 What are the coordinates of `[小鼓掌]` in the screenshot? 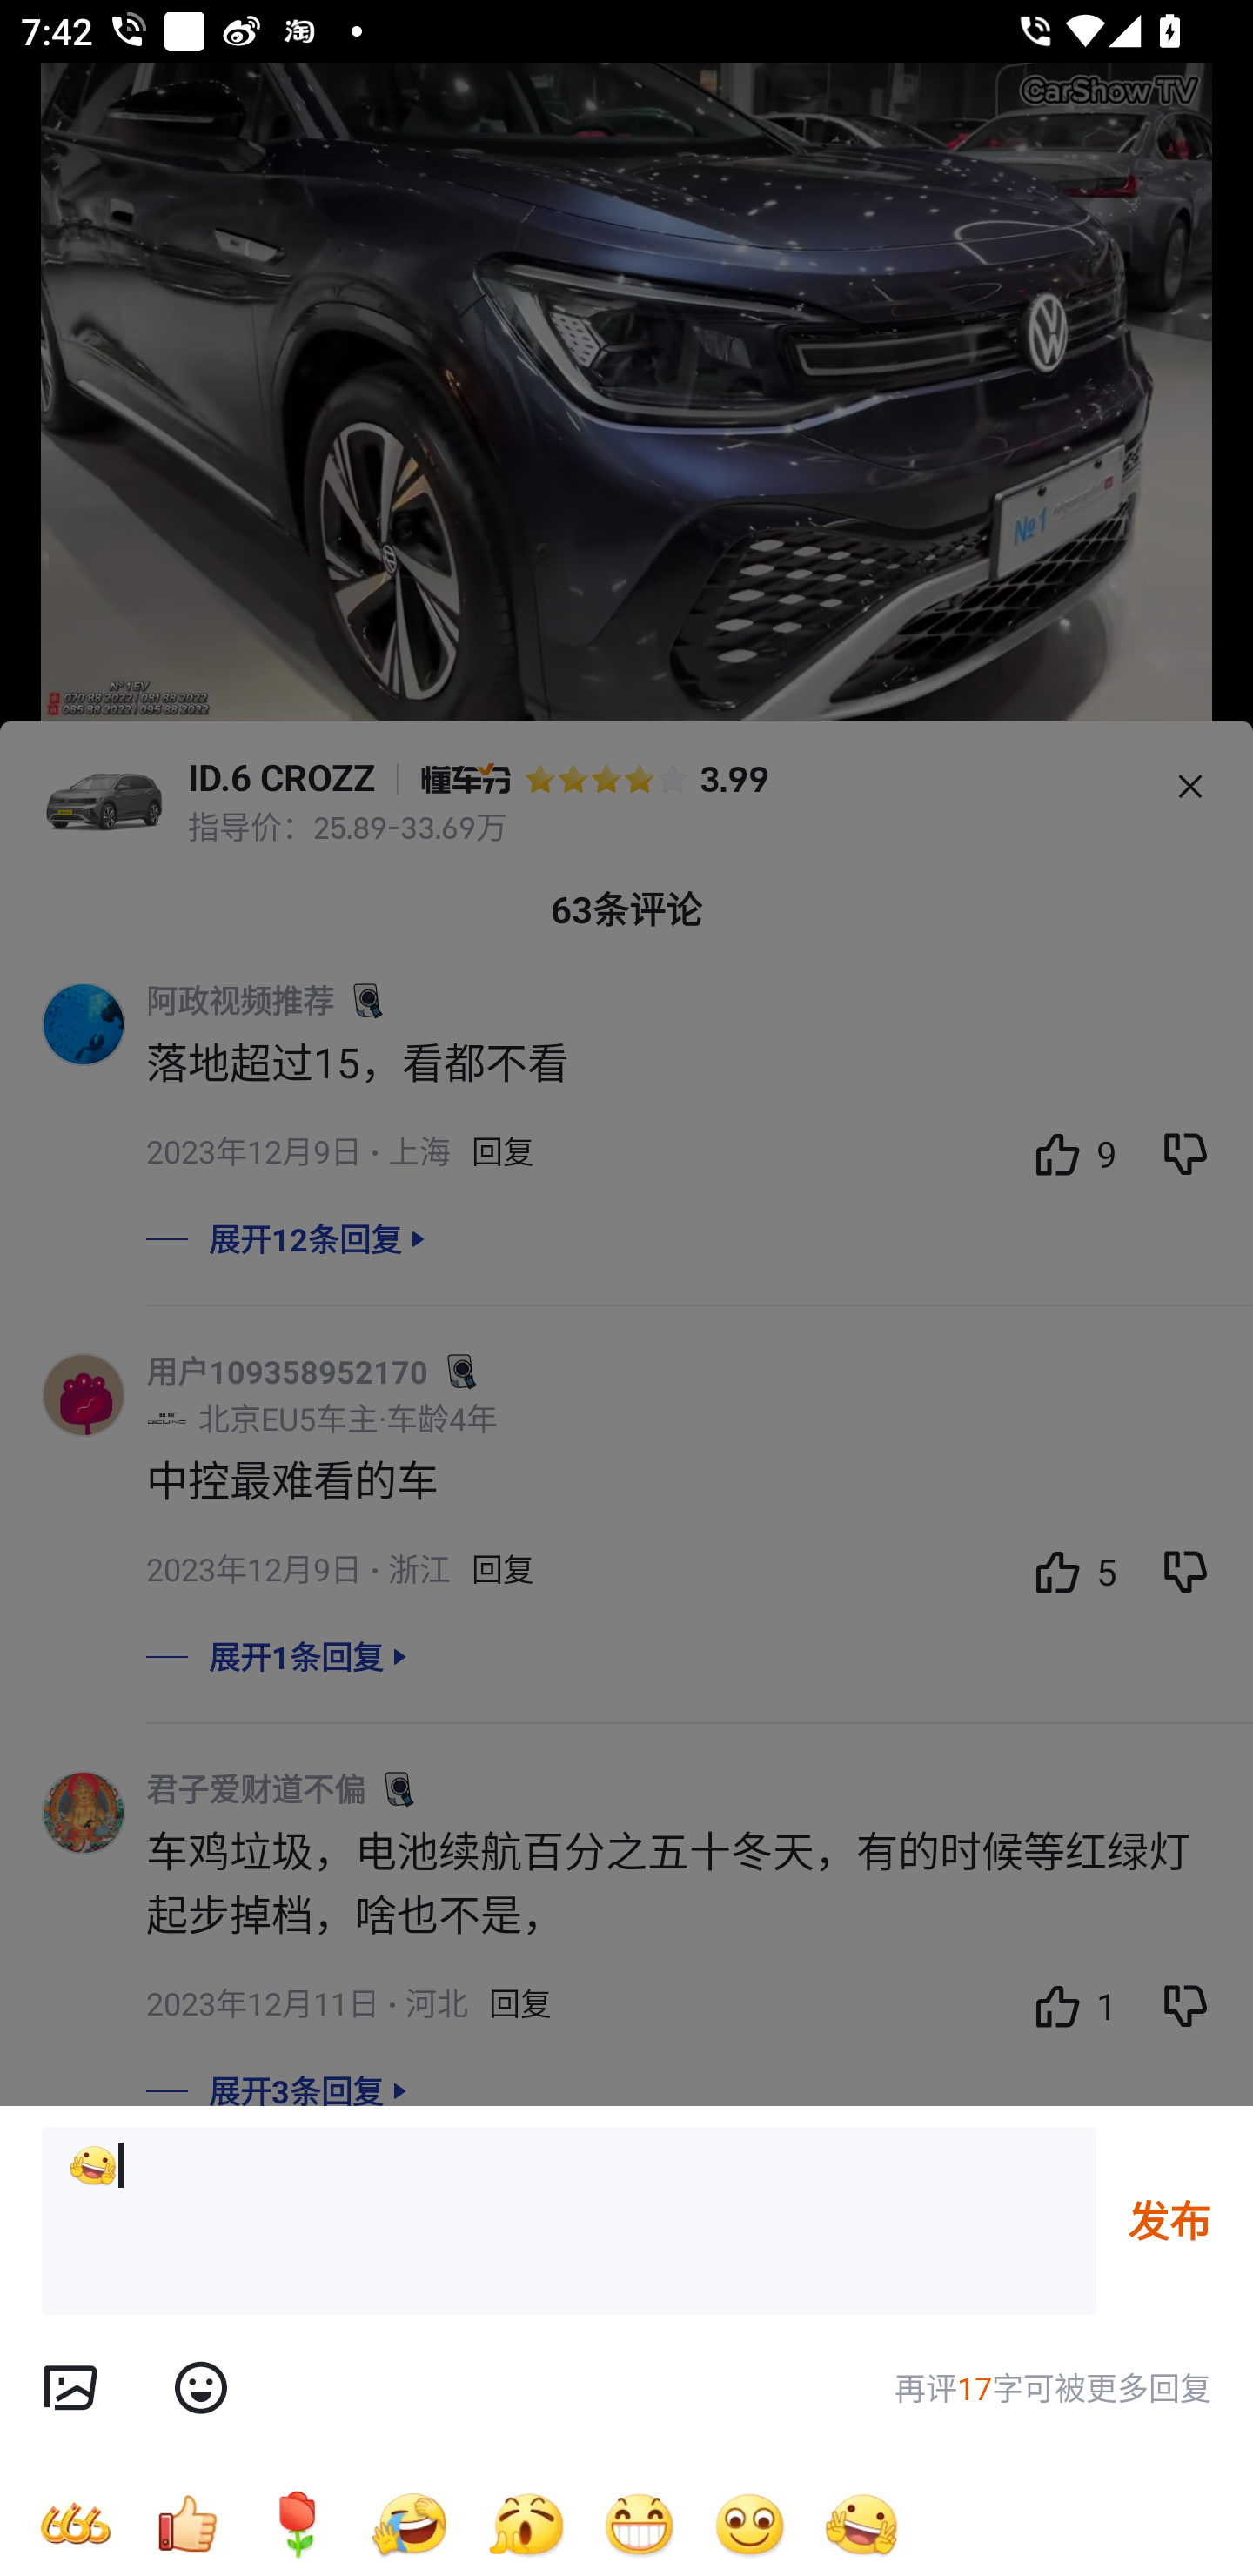 It's located at (526, 2523).